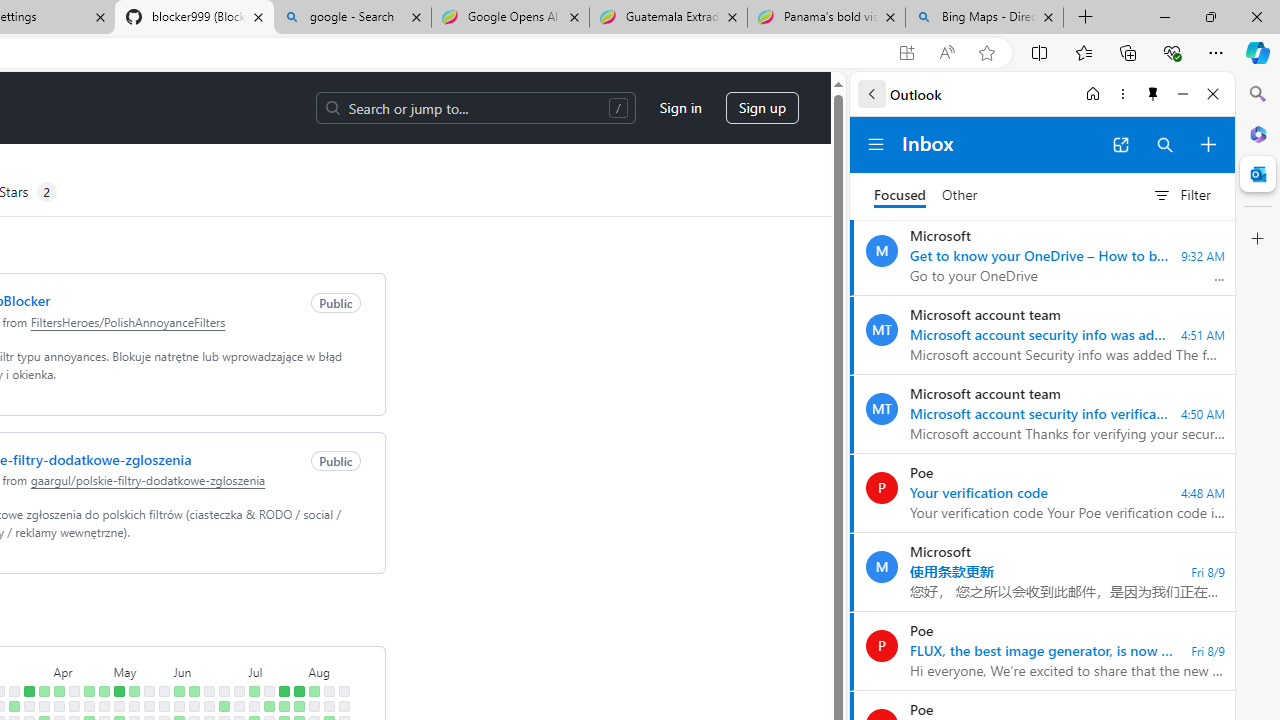  I want to click on Focused, so click(900, 196).